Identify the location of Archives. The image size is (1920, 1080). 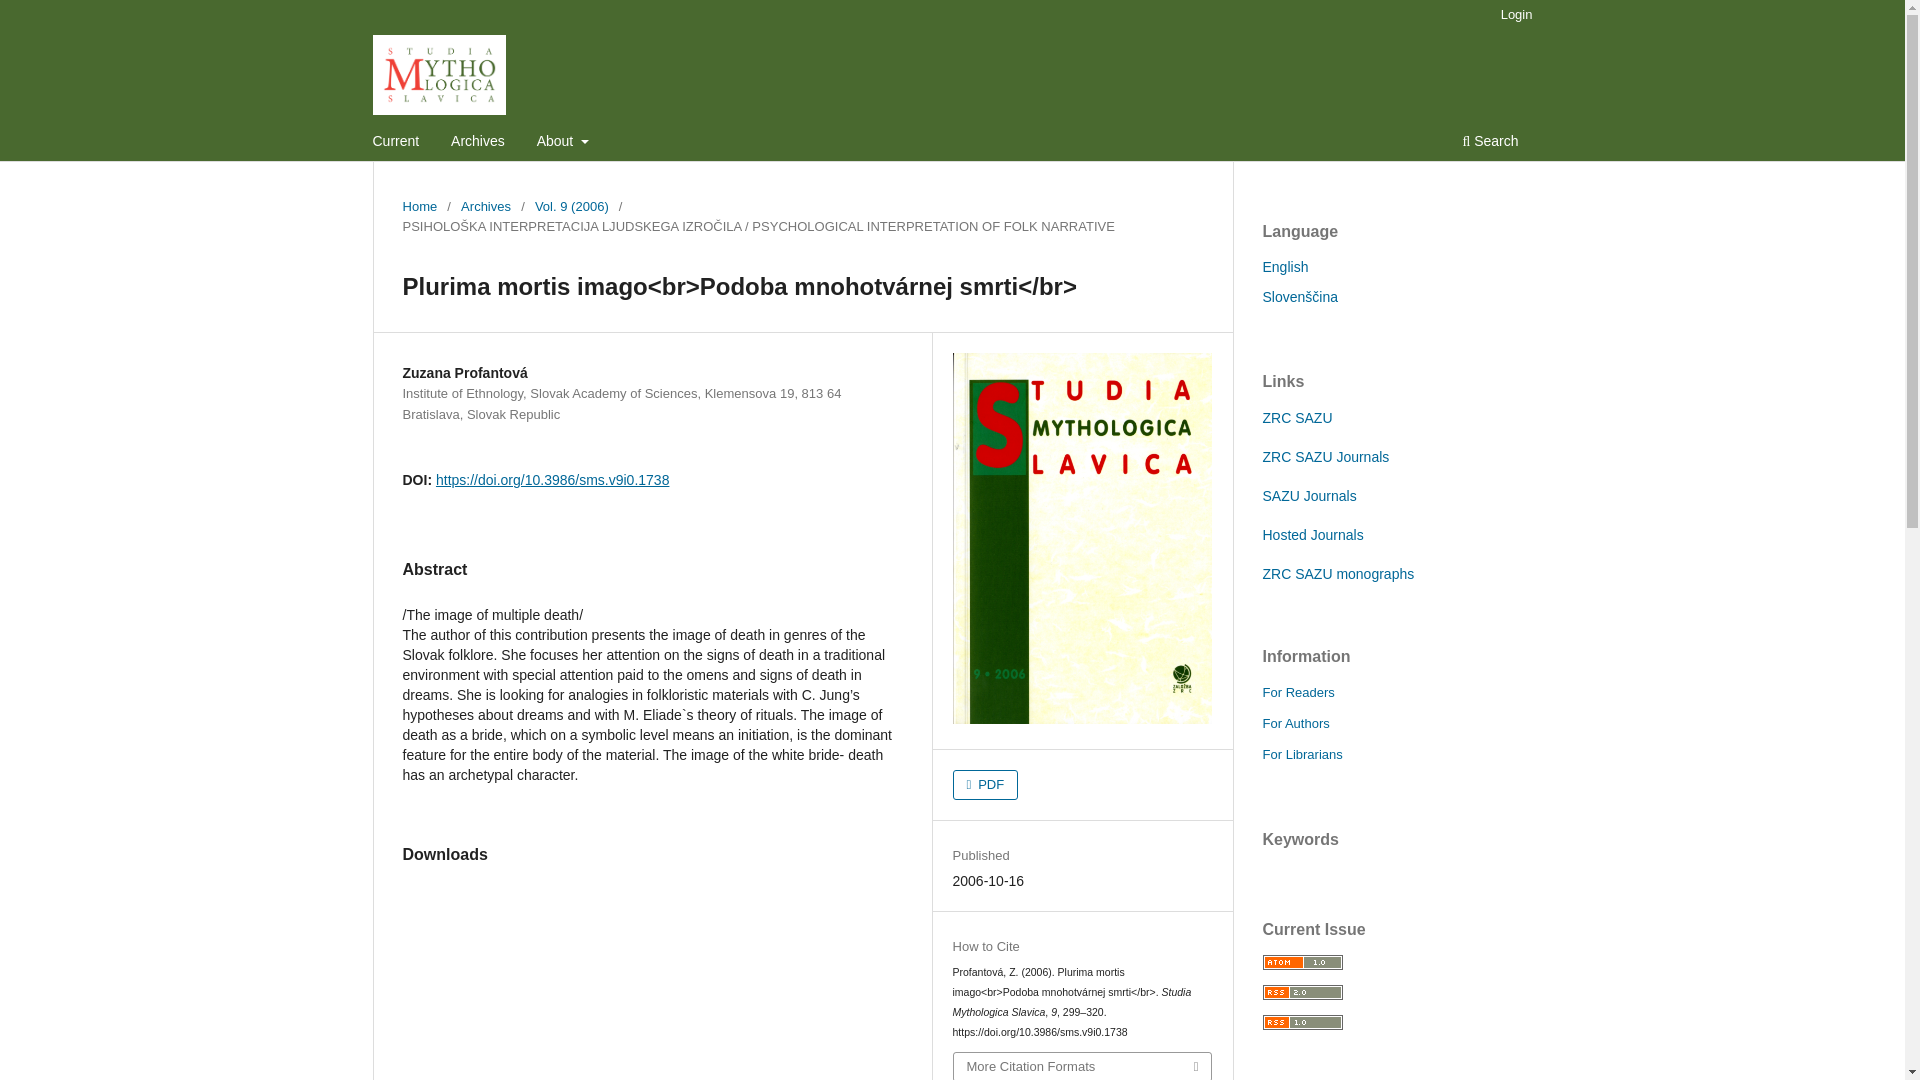
(485, 206).